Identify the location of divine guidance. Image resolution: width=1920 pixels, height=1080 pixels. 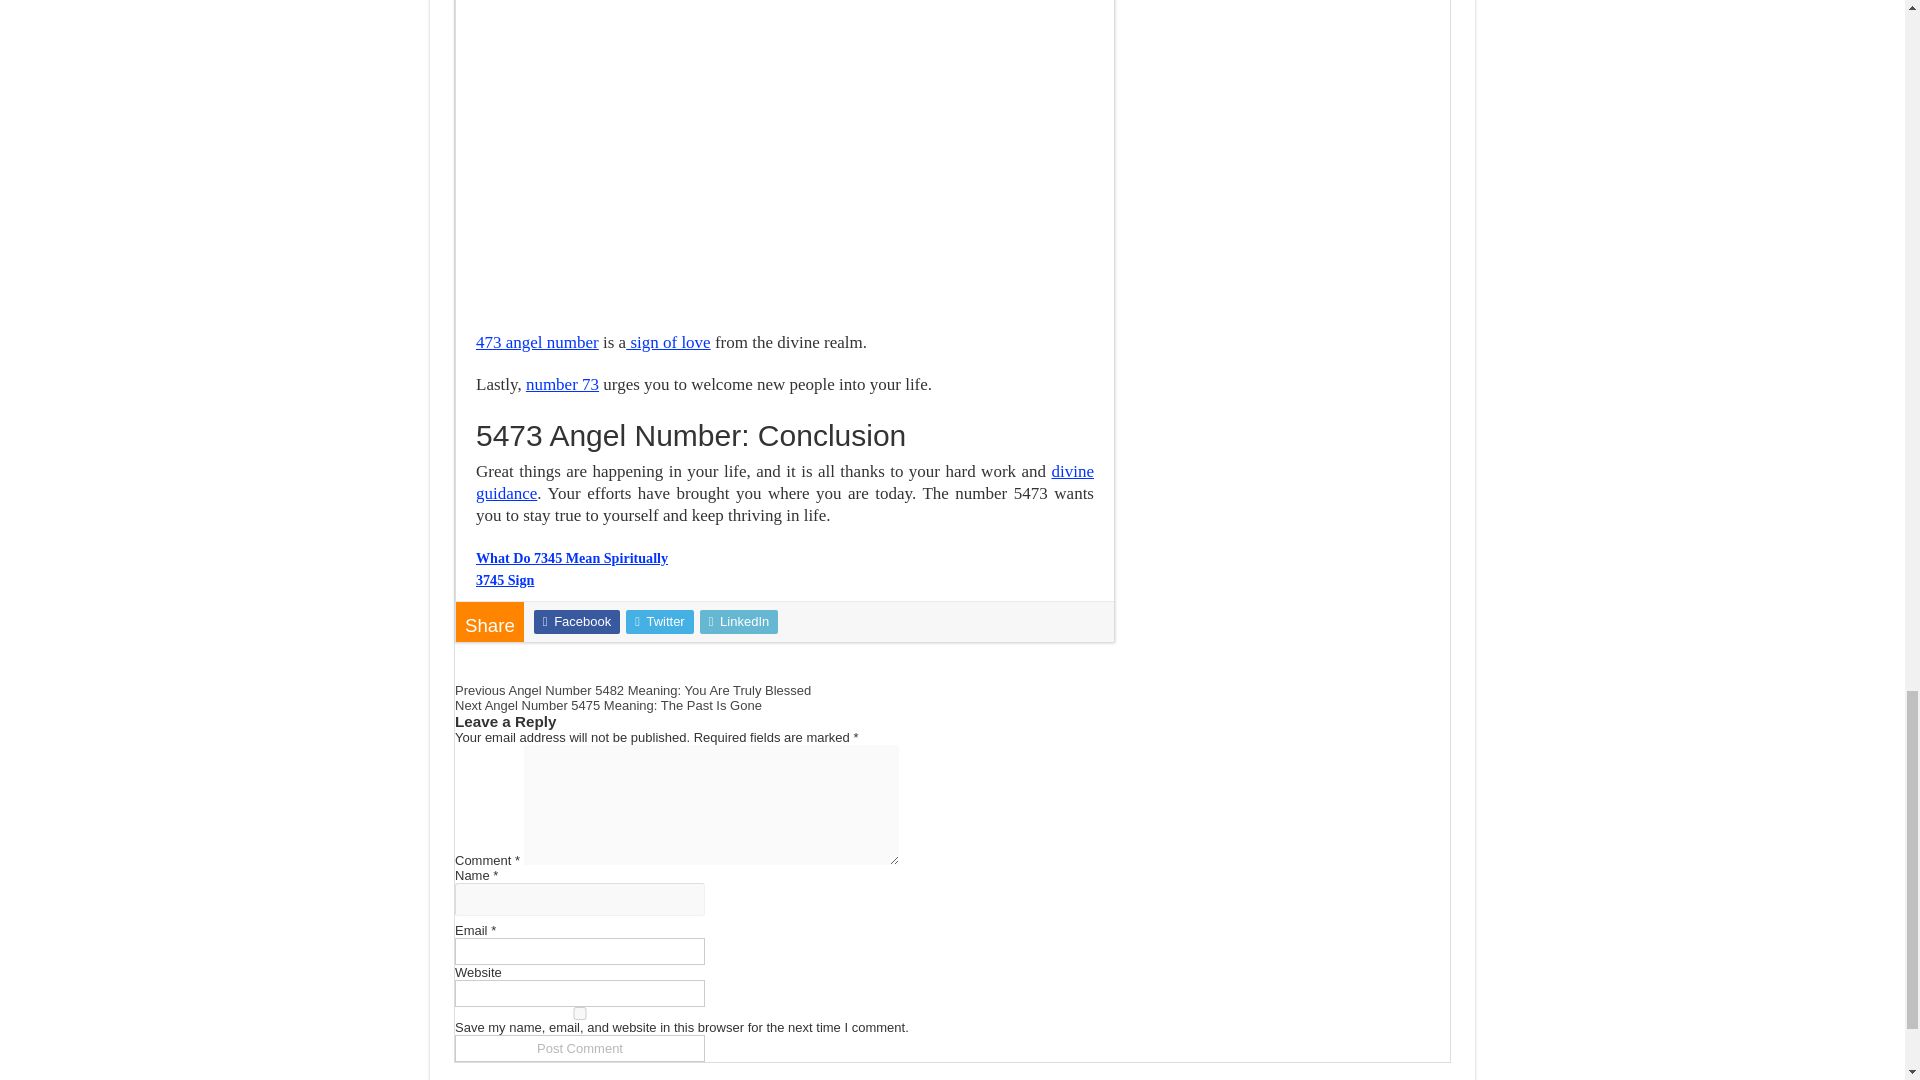
(785, 482).